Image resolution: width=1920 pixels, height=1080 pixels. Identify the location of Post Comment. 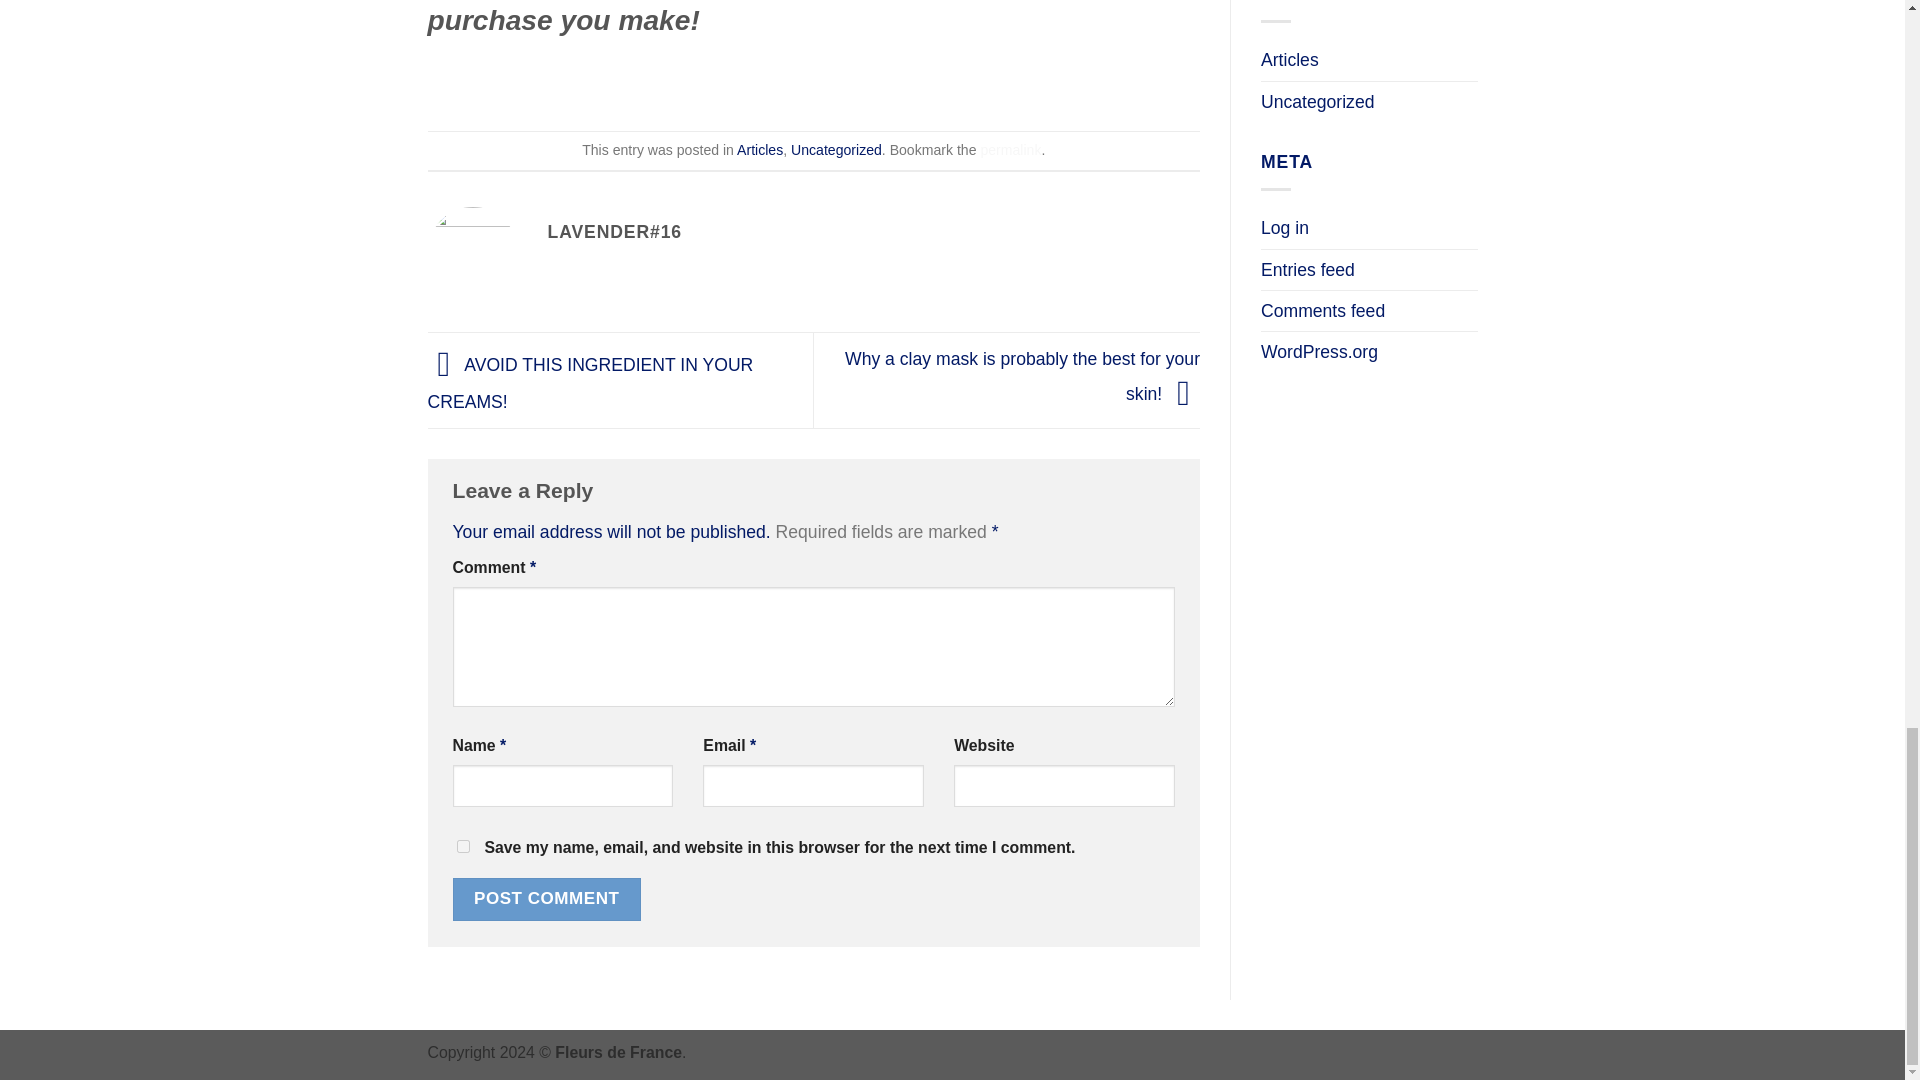
(545, 900).